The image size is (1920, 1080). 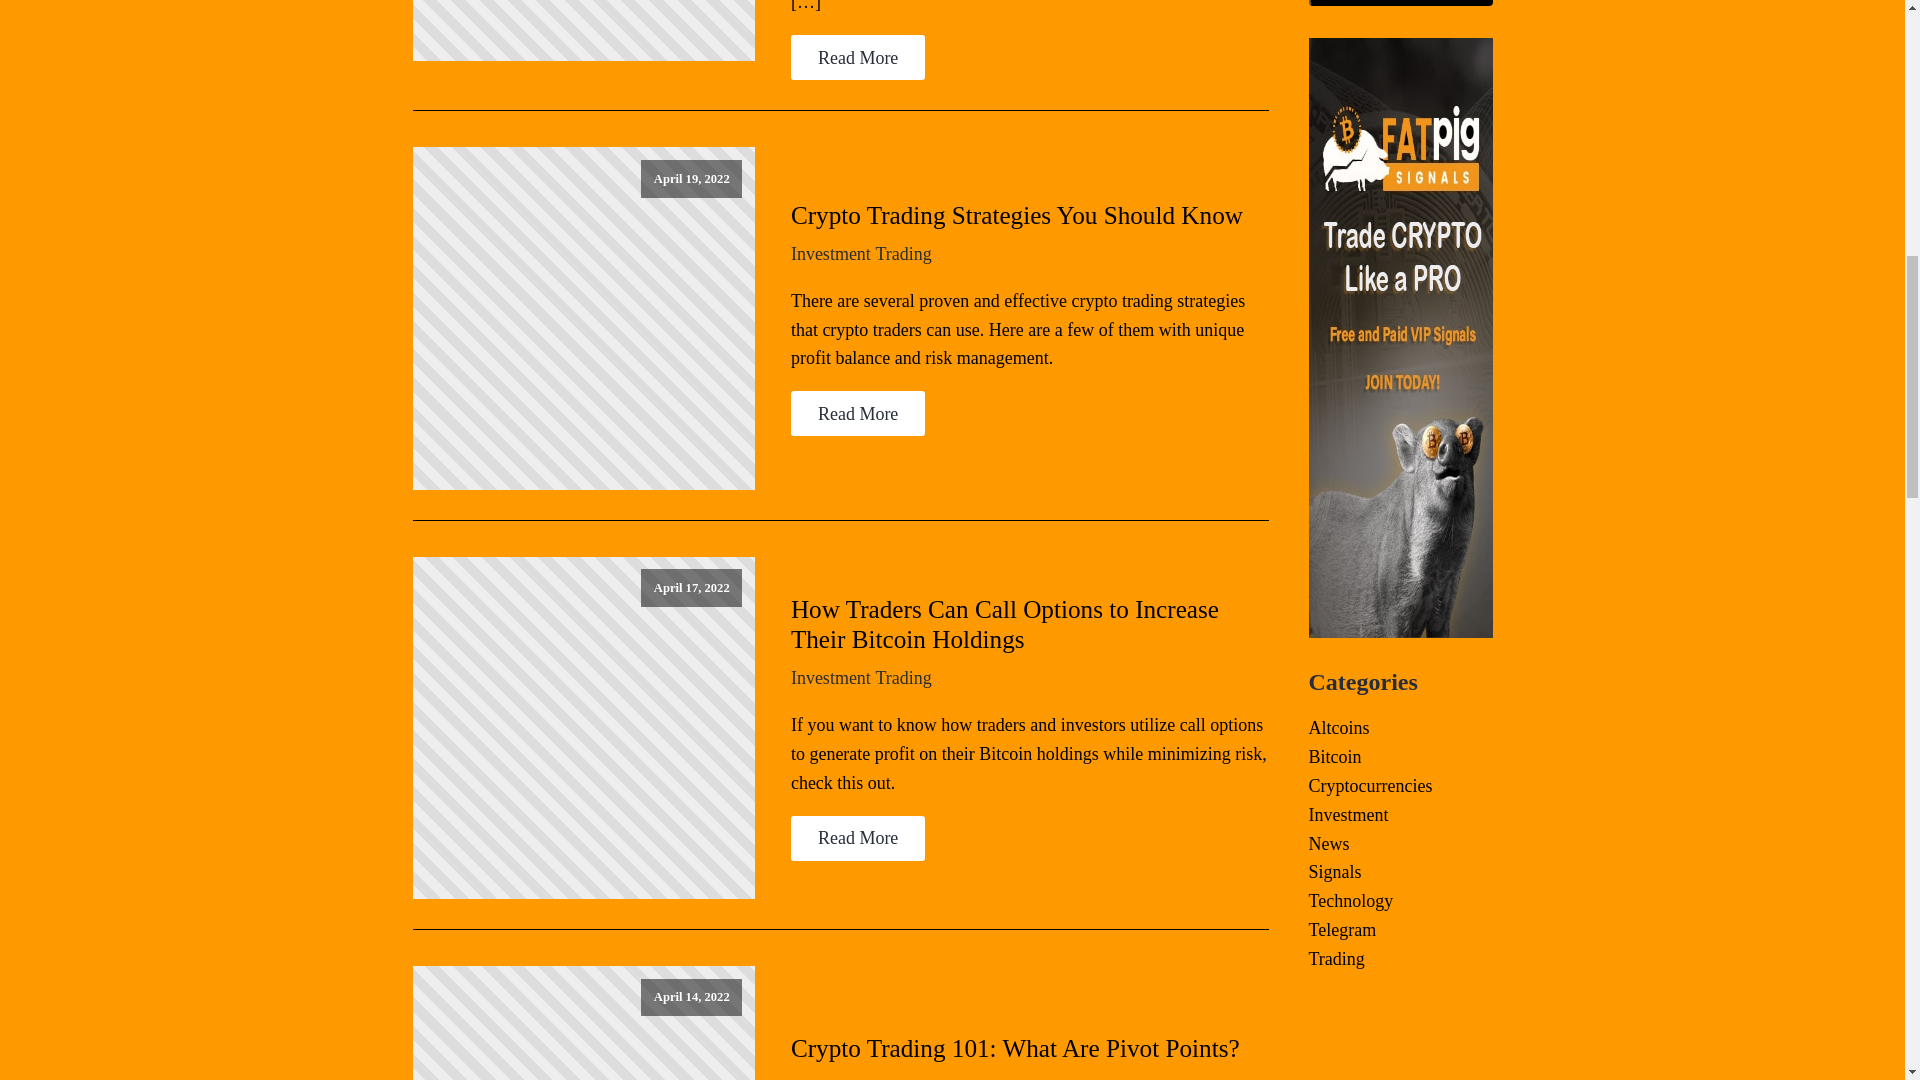 I want to click on Trading, so click(x=876, y=1078).